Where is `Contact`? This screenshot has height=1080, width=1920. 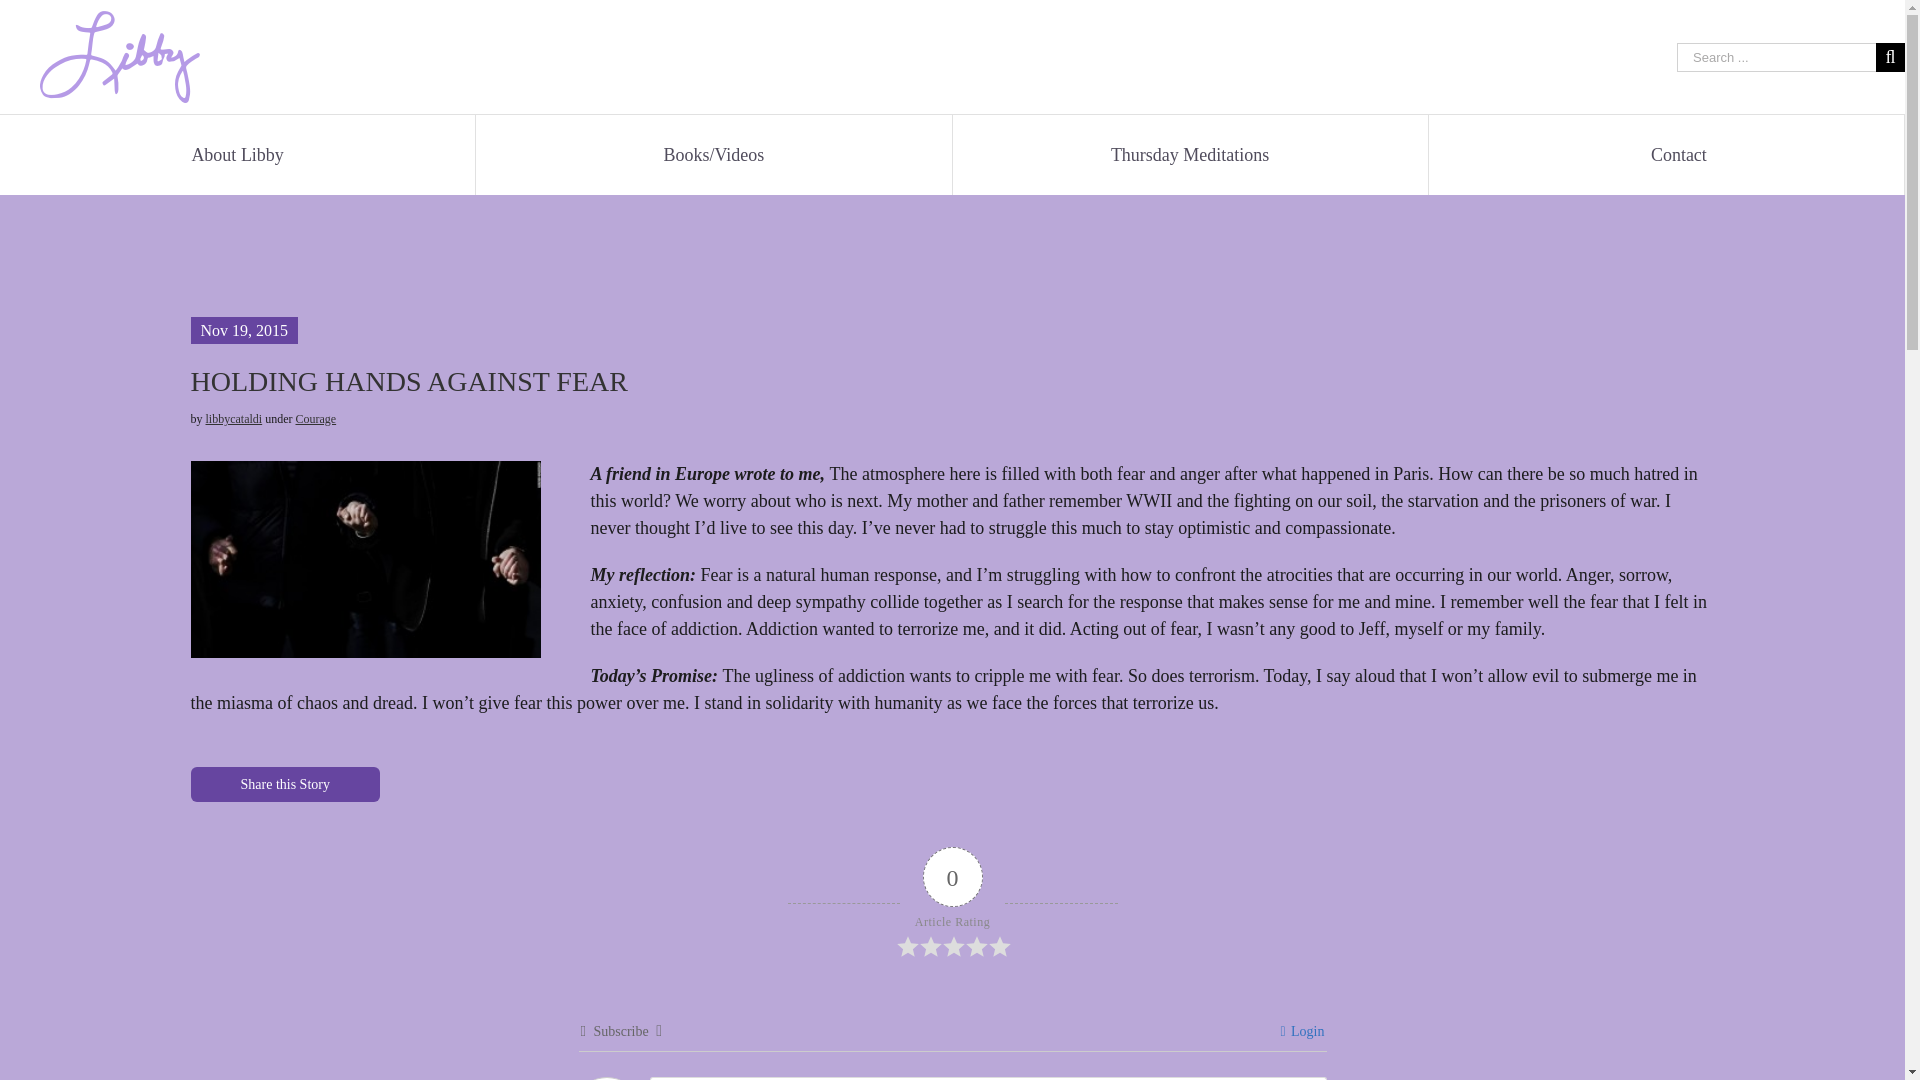
Contact is located at coordinates (1678, 154).